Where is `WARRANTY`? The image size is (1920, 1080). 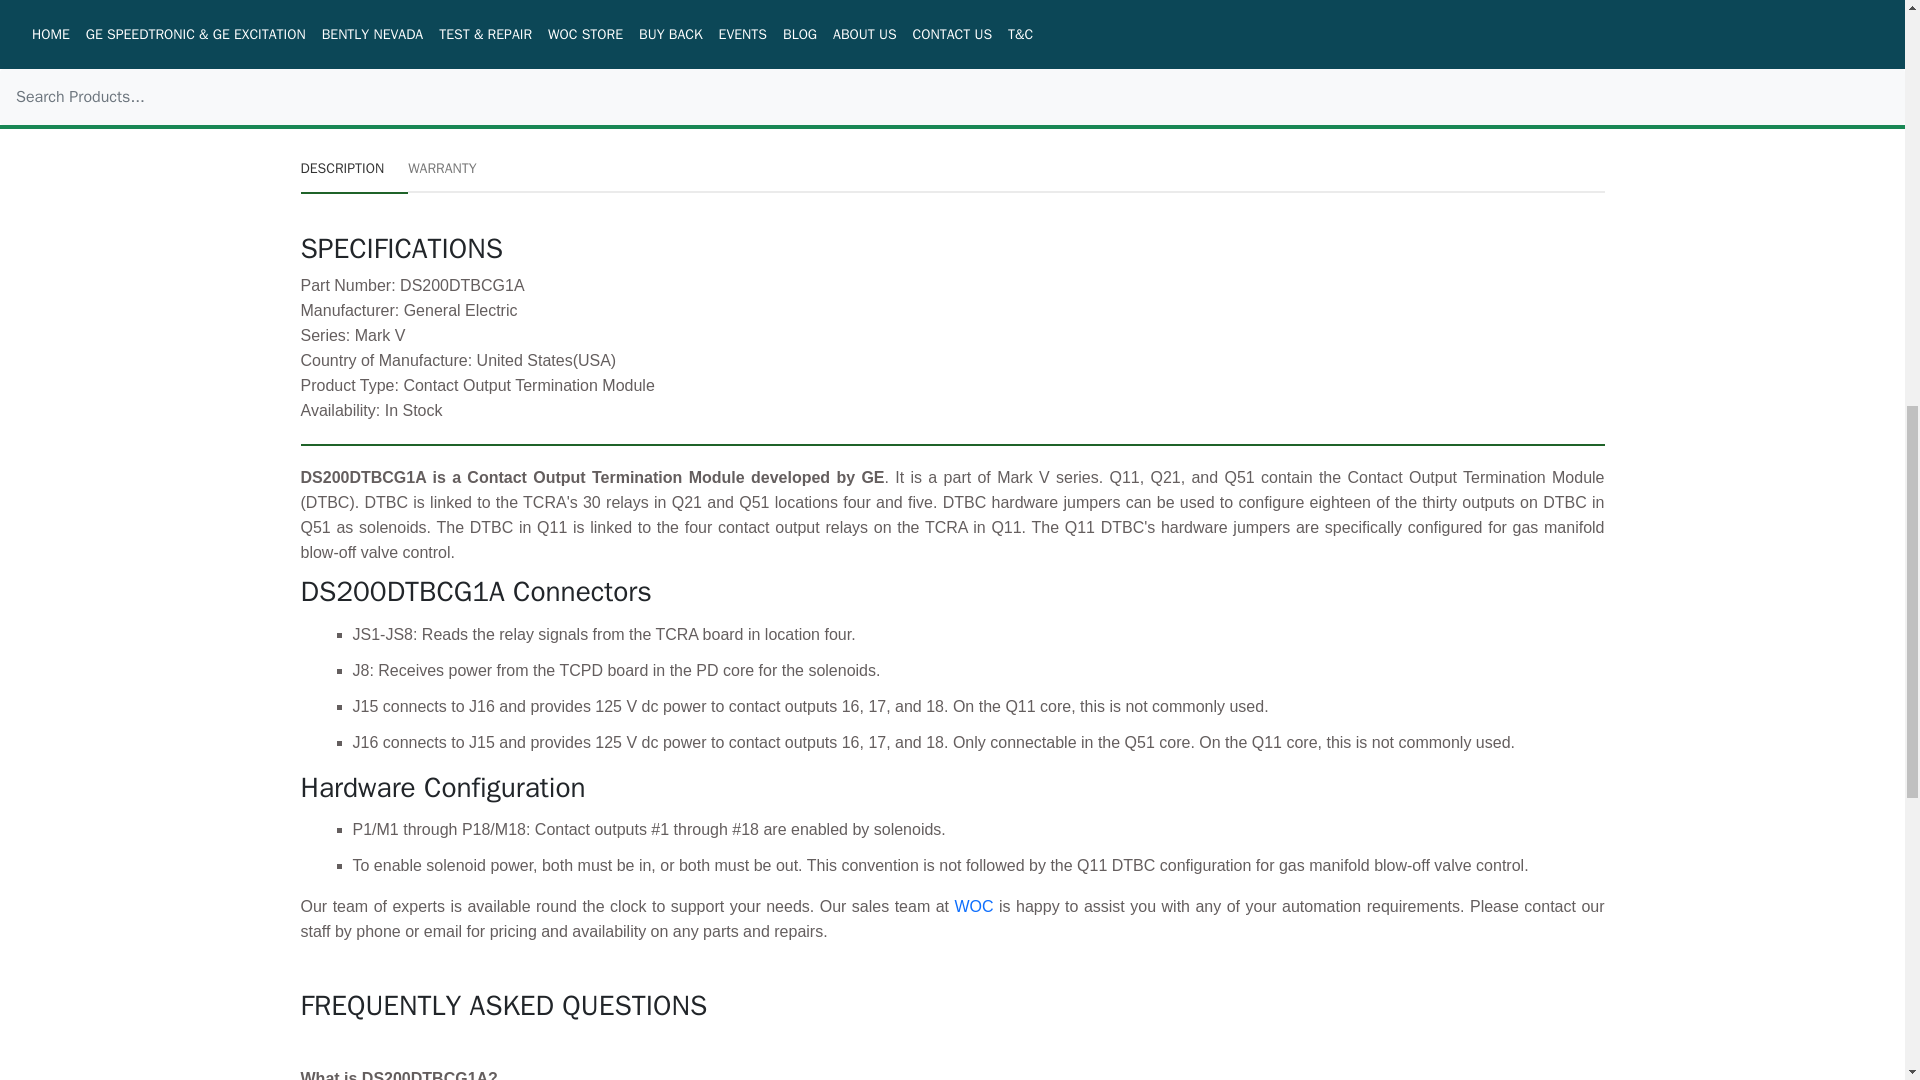
WARRANTY is located at coordinates (442, 168).